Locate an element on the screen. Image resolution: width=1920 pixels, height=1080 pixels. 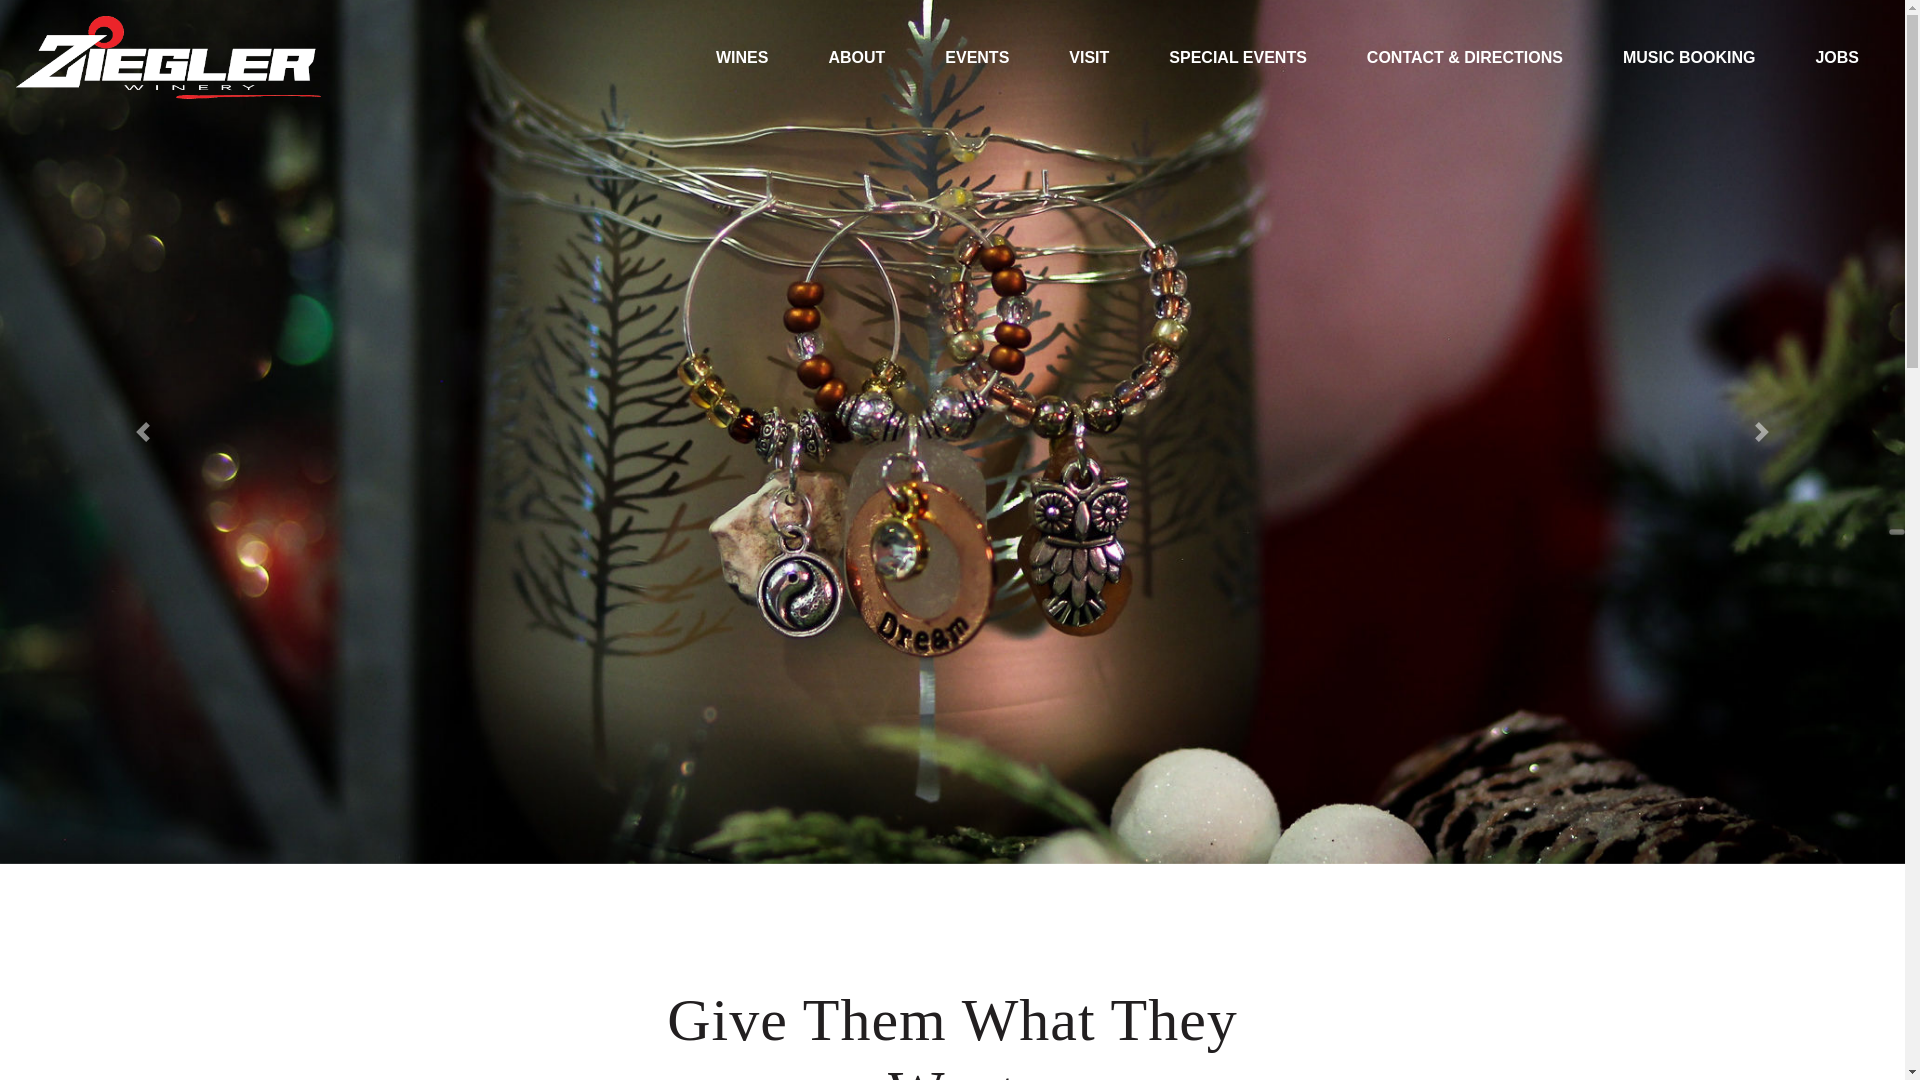
WINES is located at coordinates (742, 58).